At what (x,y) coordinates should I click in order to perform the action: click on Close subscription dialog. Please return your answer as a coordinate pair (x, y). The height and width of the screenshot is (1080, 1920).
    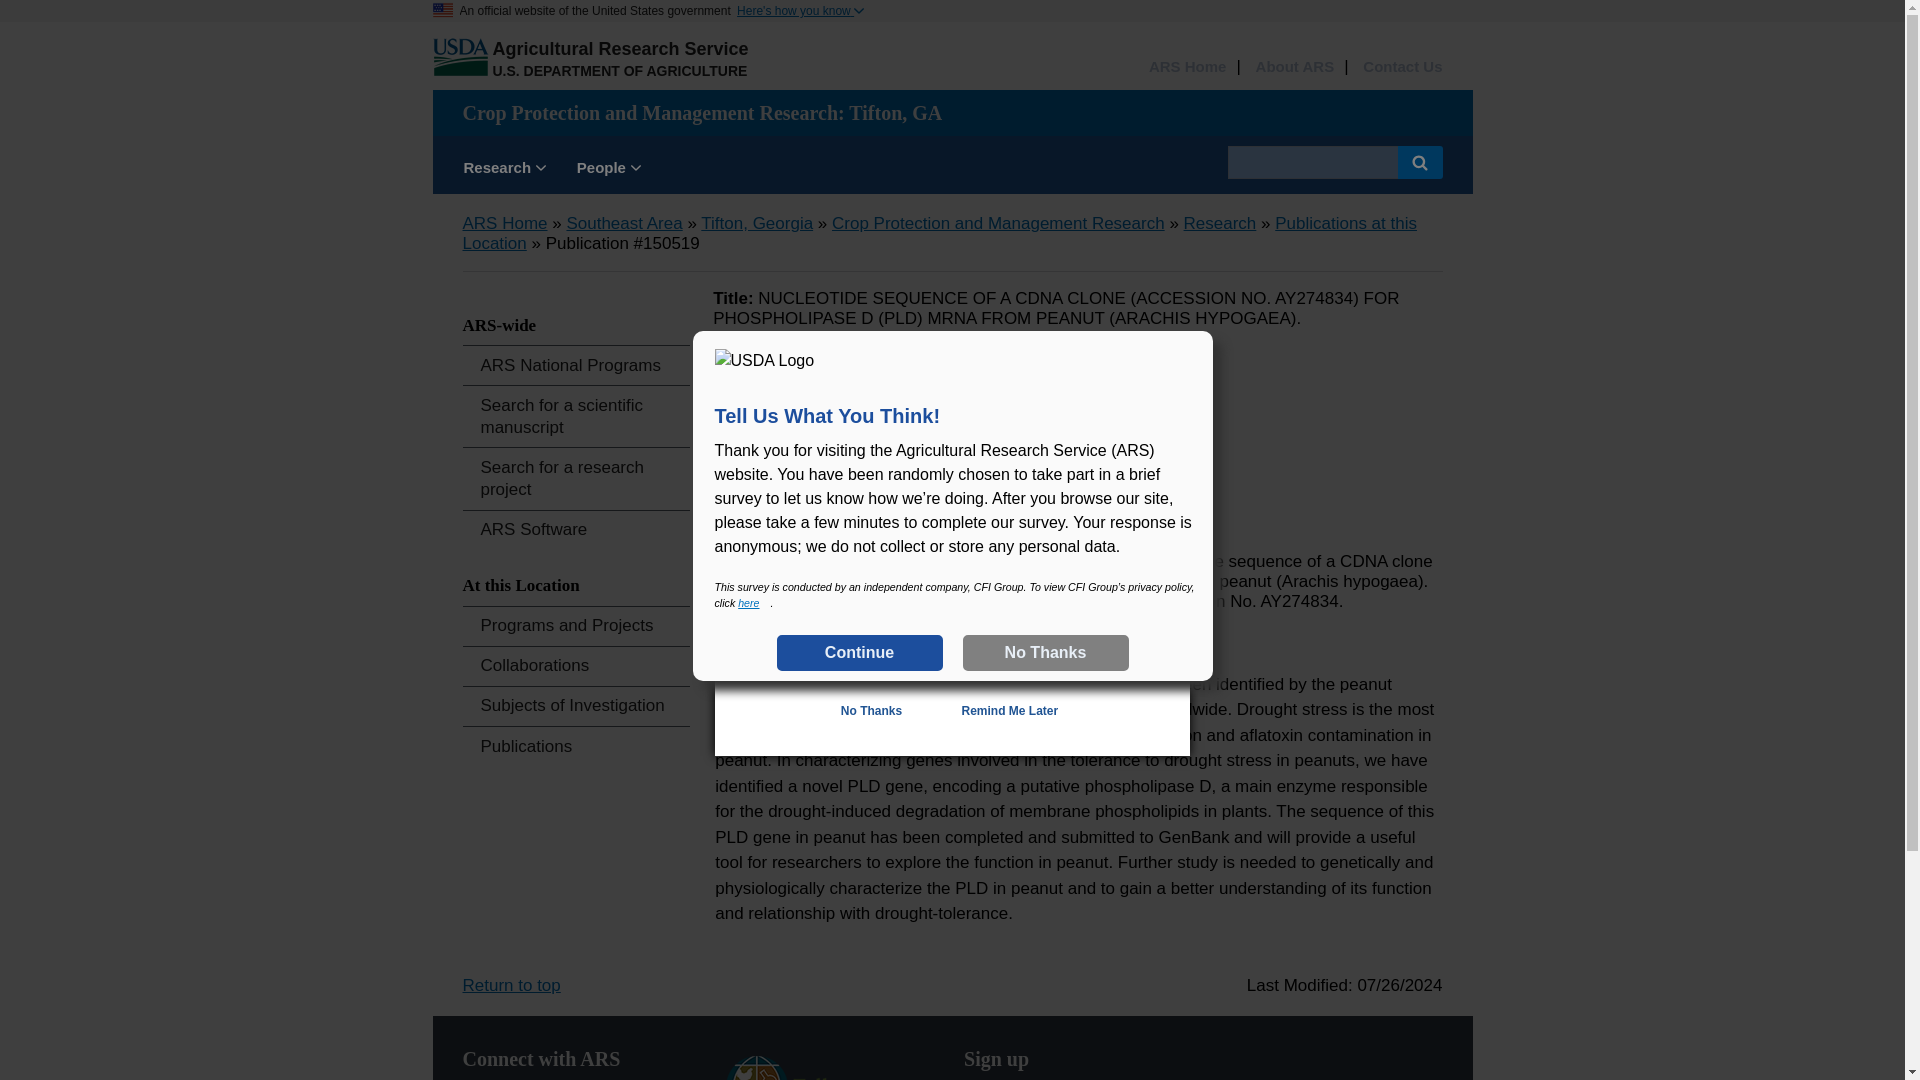
    Looking at the image, I should click on (1158, 434).